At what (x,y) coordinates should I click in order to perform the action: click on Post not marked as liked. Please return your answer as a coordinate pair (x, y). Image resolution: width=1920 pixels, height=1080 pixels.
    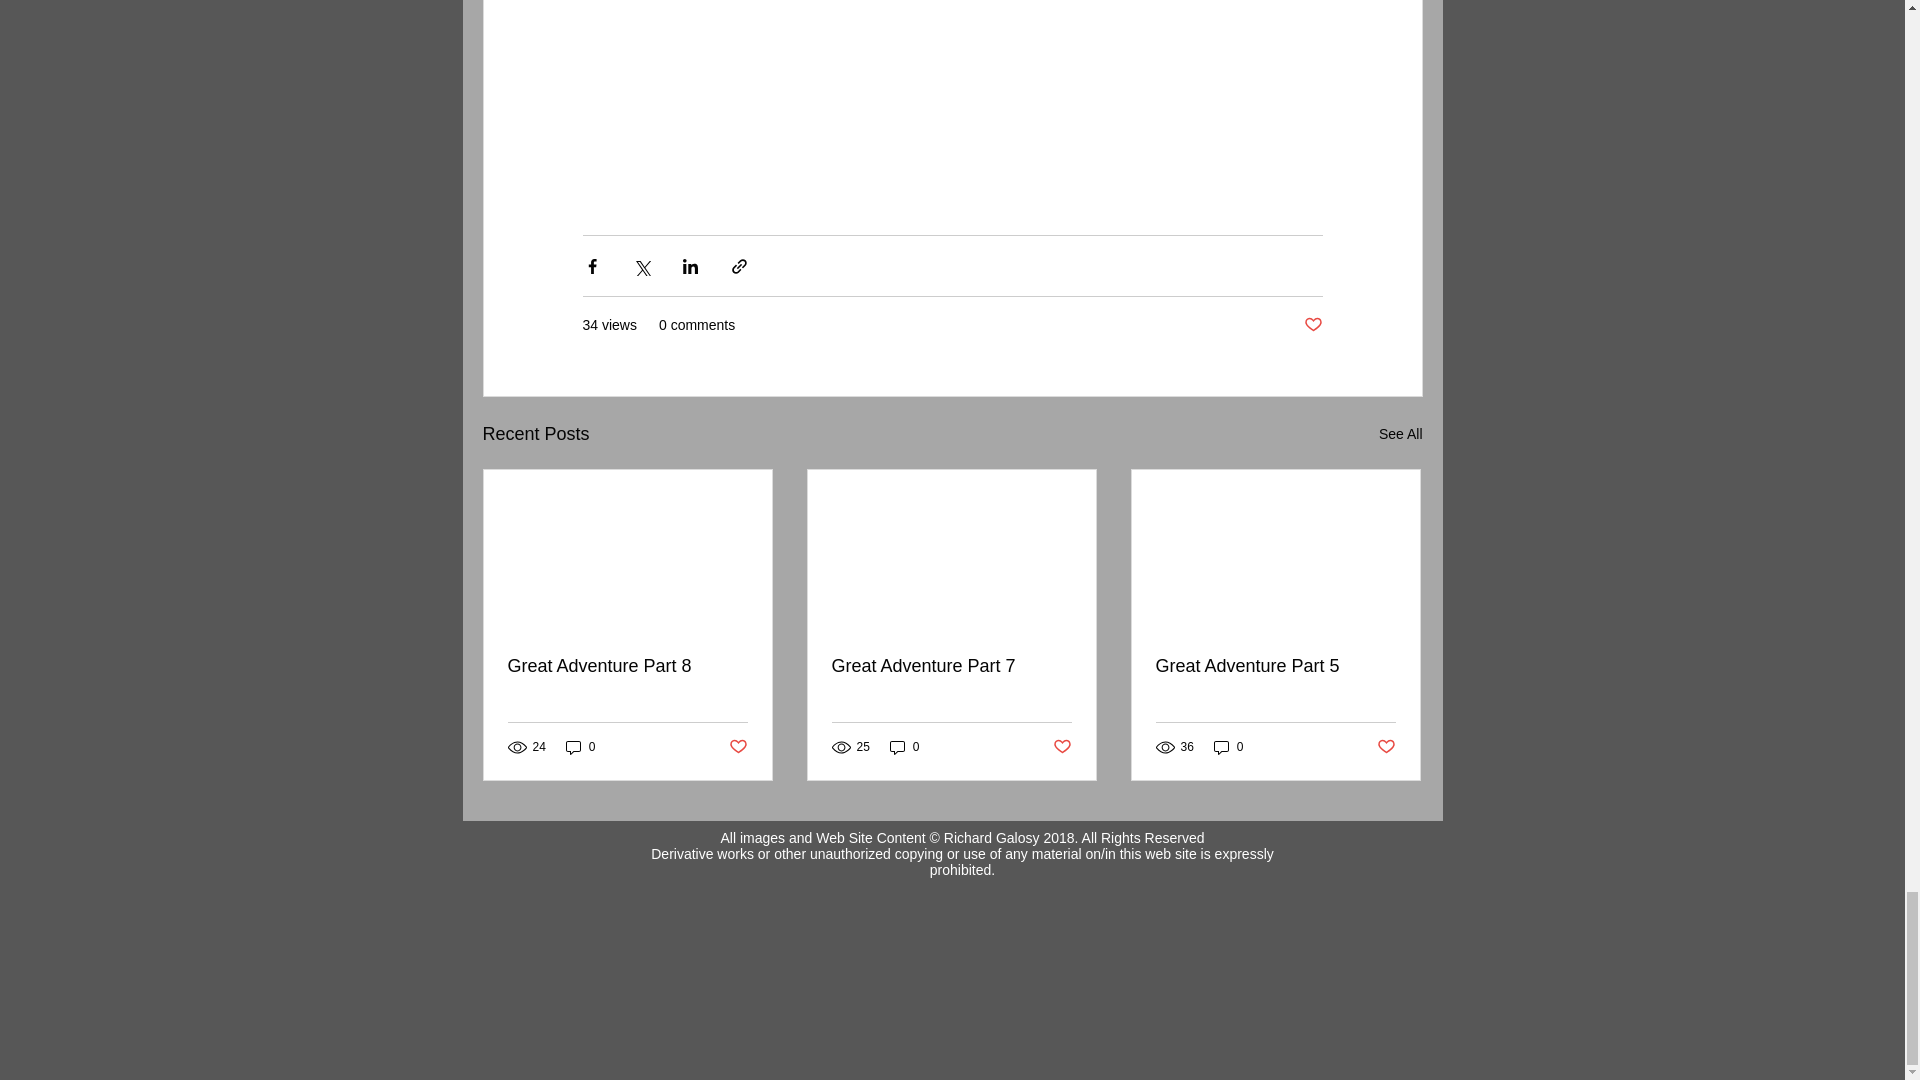
    Looking at the image, I should click on (1062, 747).